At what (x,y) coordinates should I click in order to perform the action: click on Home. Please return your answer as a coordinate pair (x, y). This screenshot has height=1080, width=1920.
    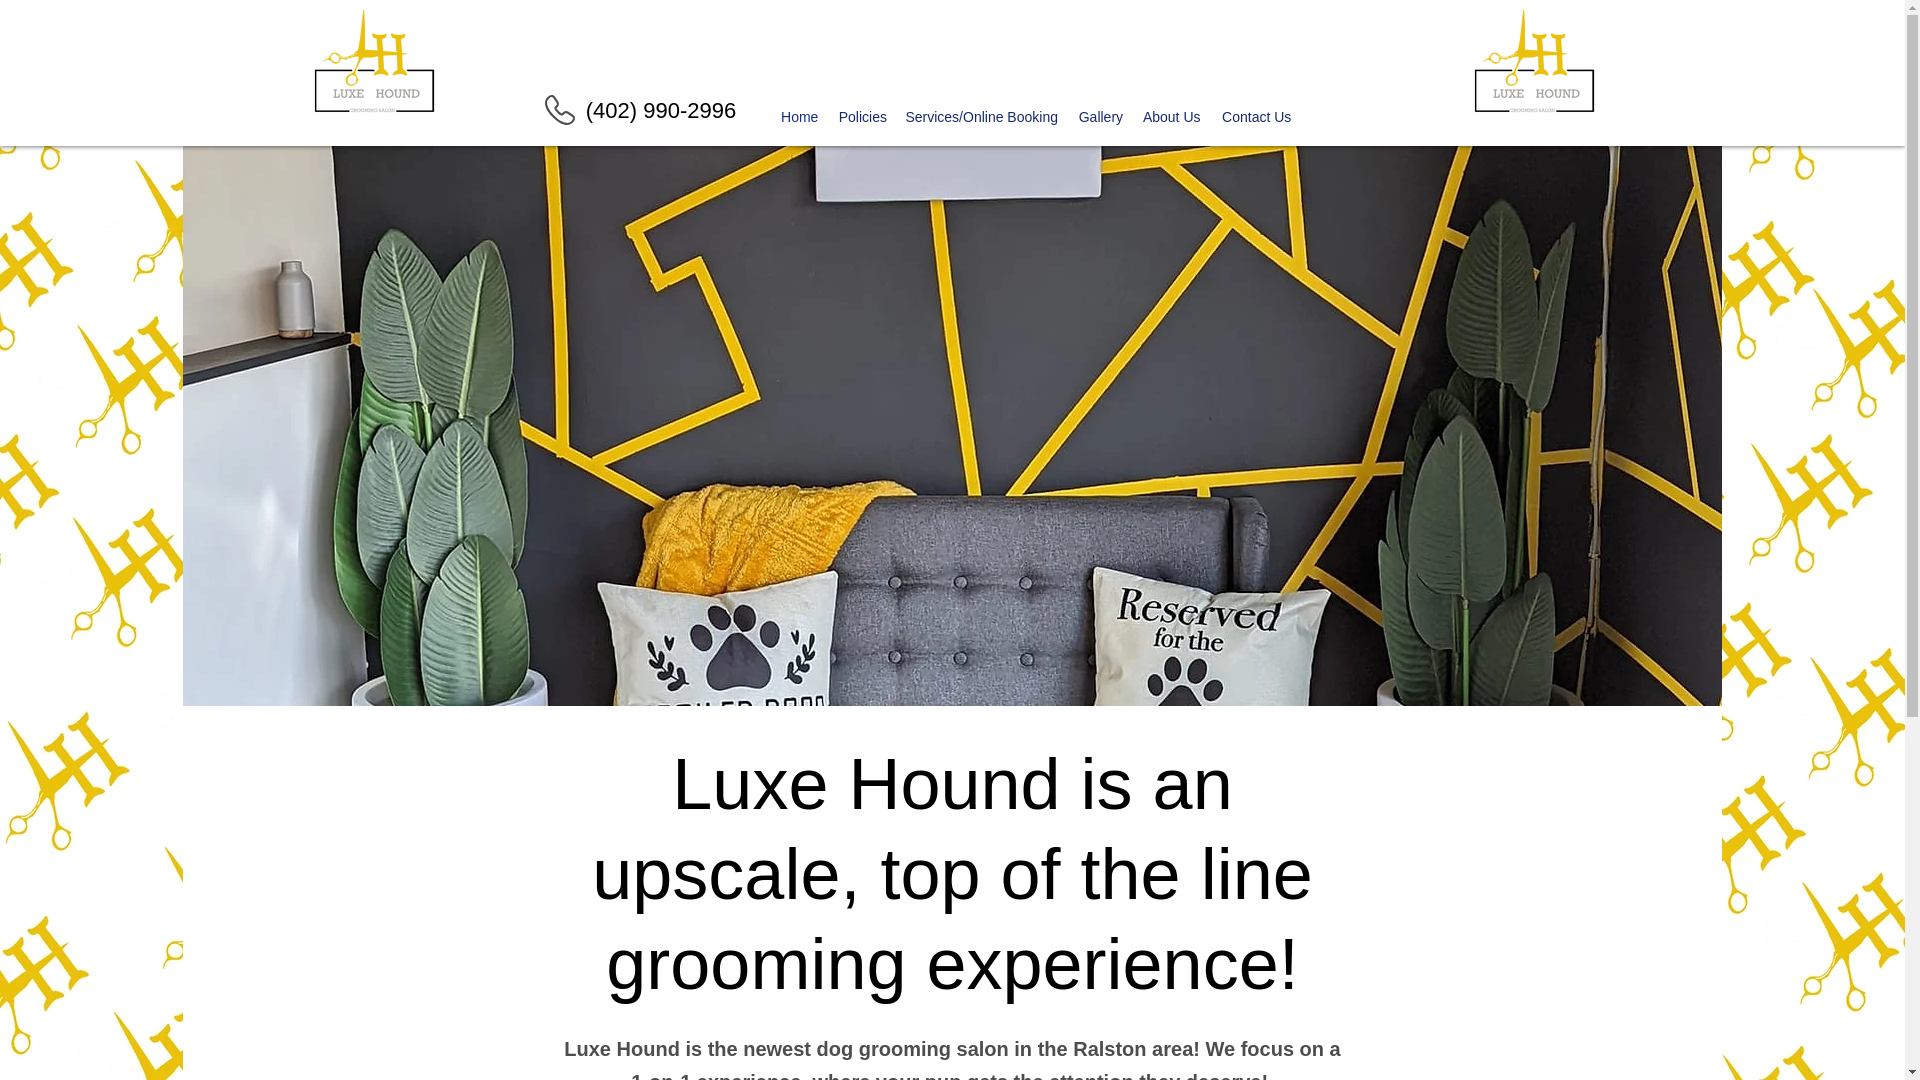
    Looking at the image, I should click on (800, 118).